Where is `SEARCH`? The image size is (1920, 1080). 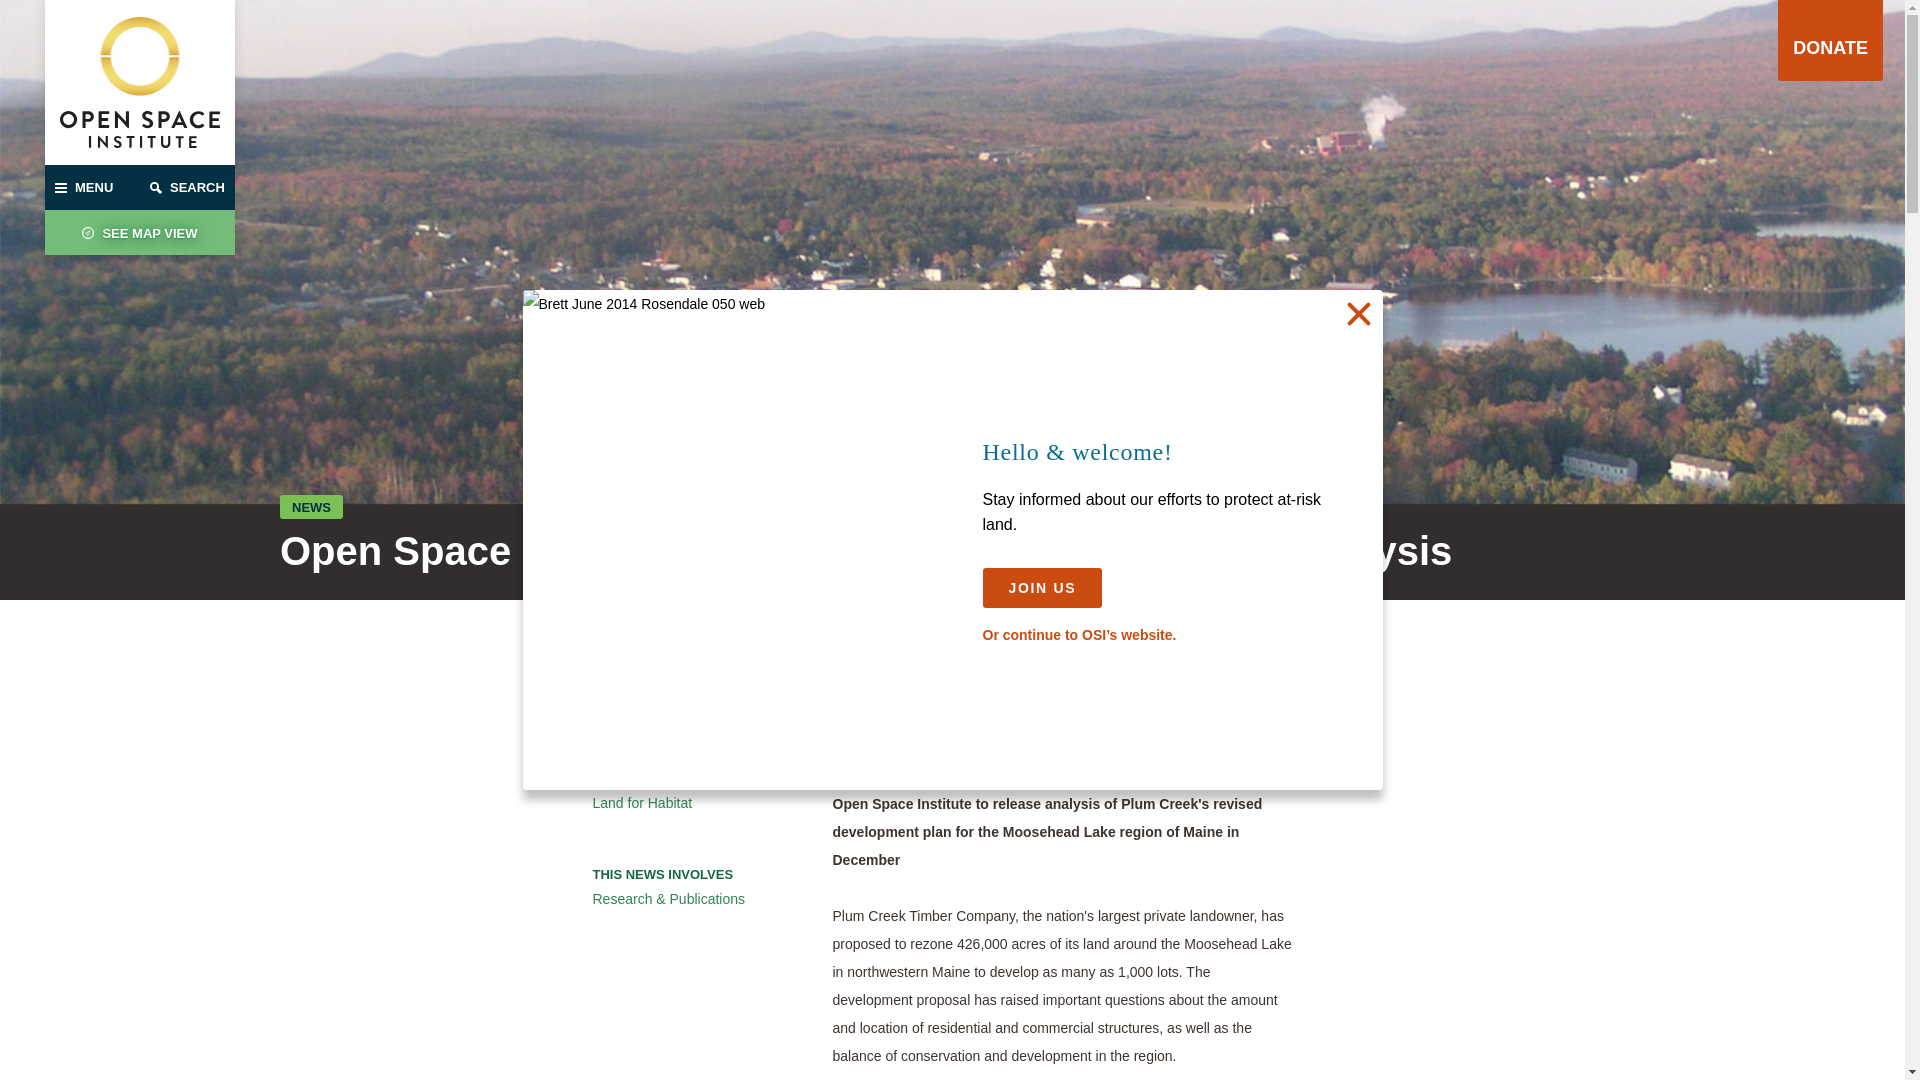 SEARCH is located at coordinates (187, 187).